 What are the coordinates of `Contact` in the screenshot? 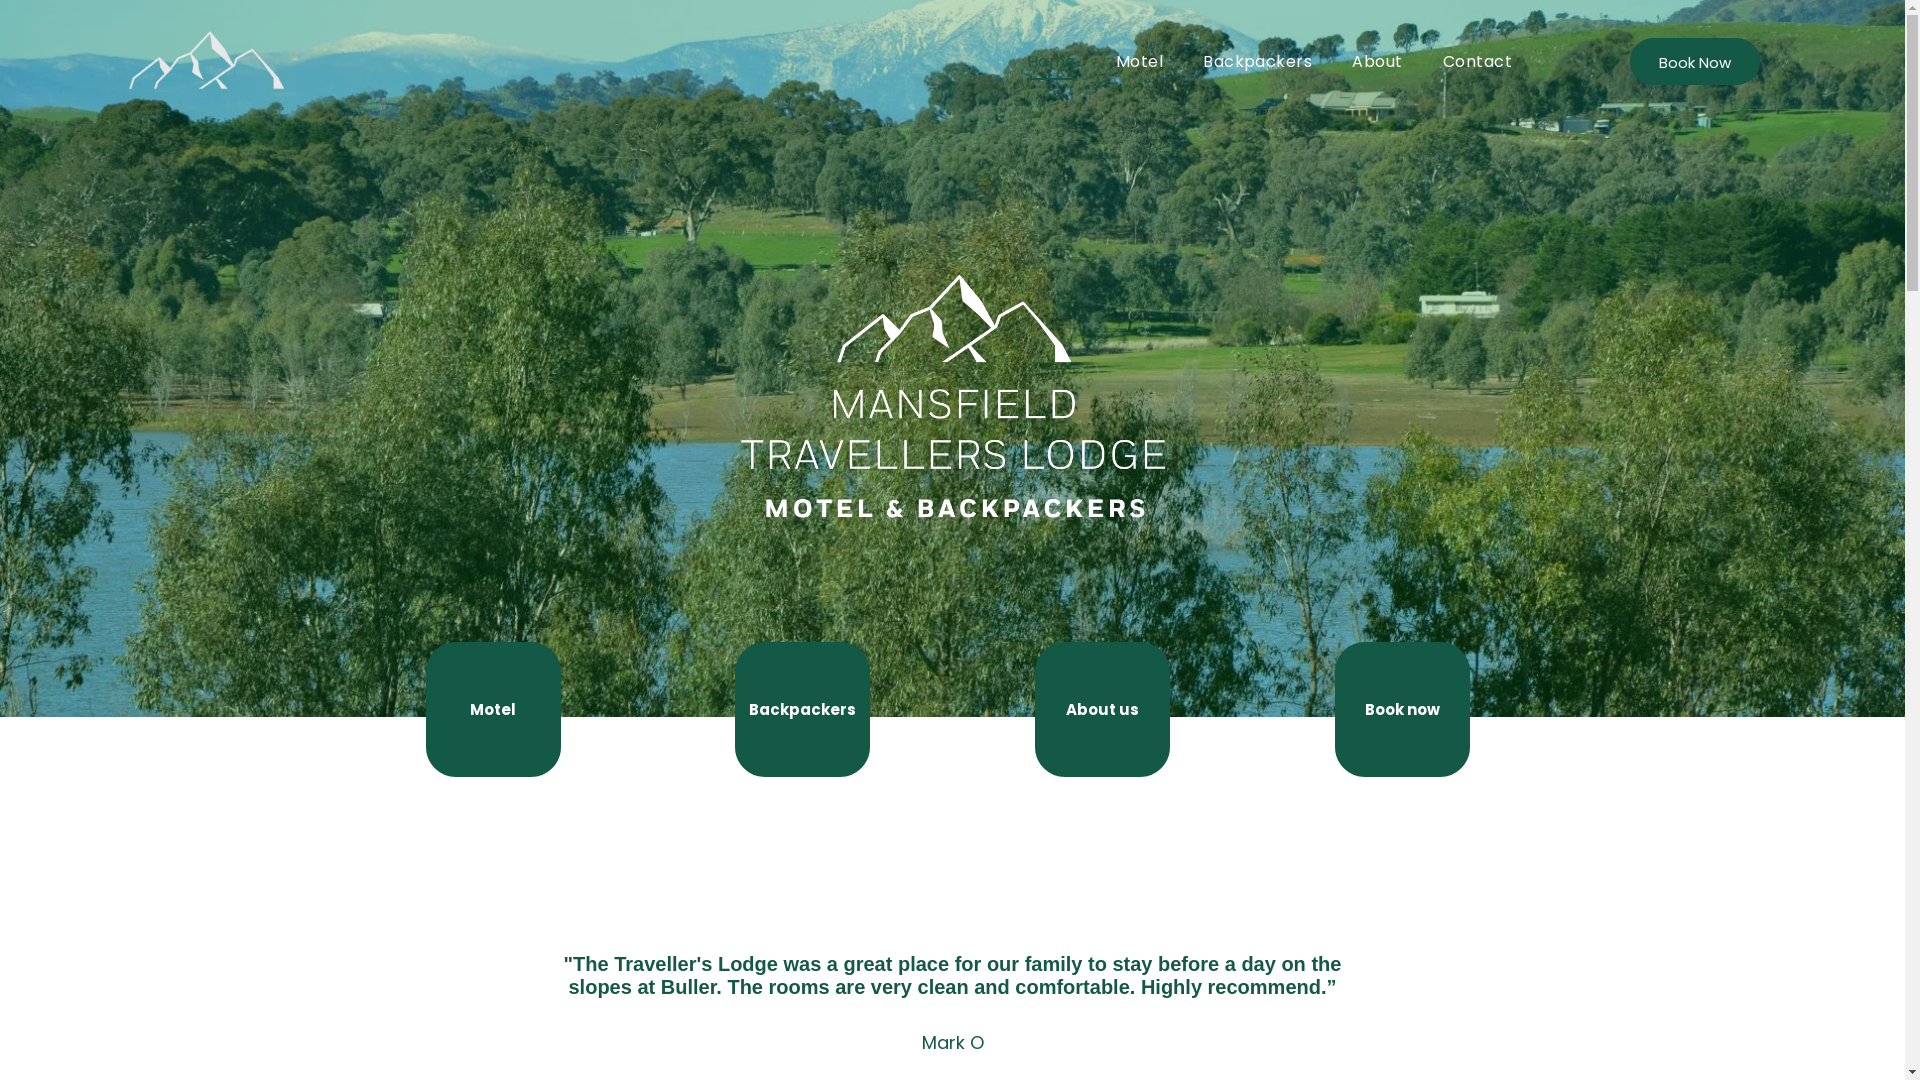 It's located at (1478, 62).